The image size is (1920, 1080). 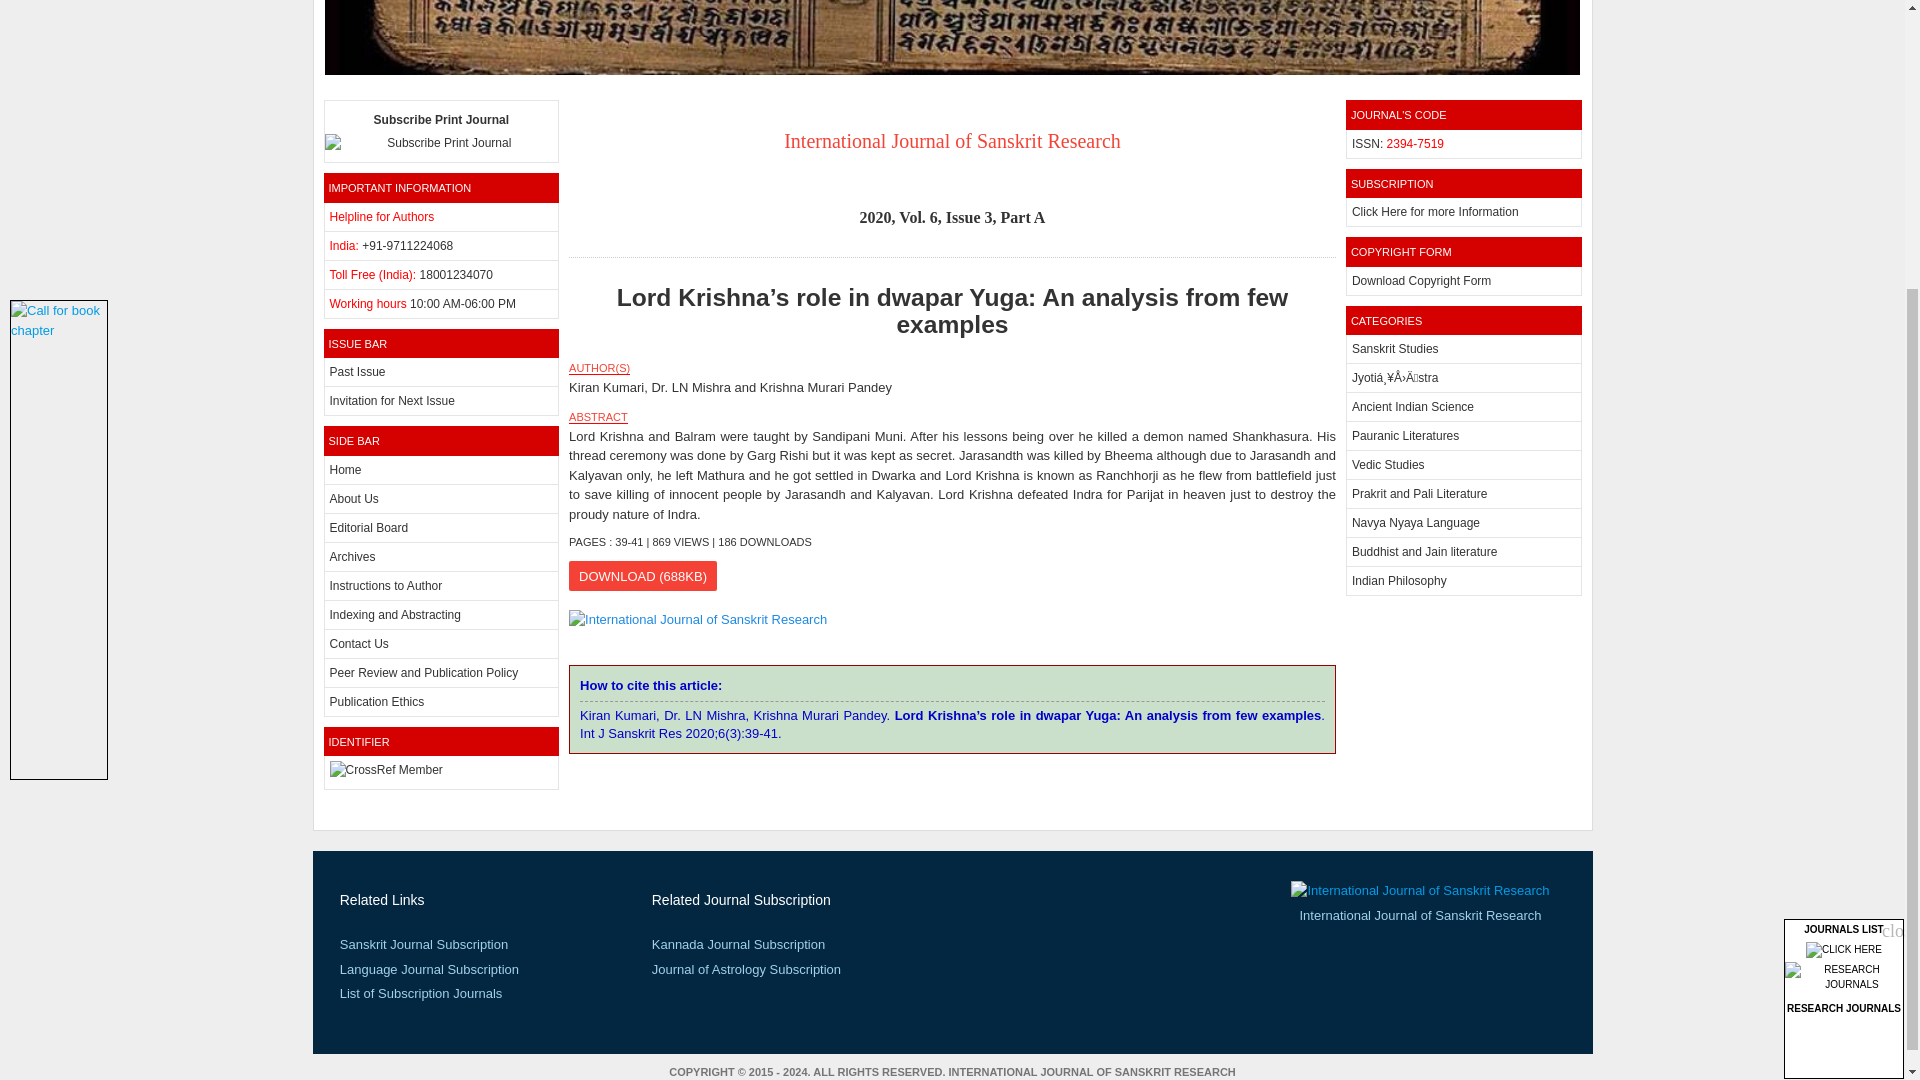 I want to click on Home, so click(x=346, y=470).